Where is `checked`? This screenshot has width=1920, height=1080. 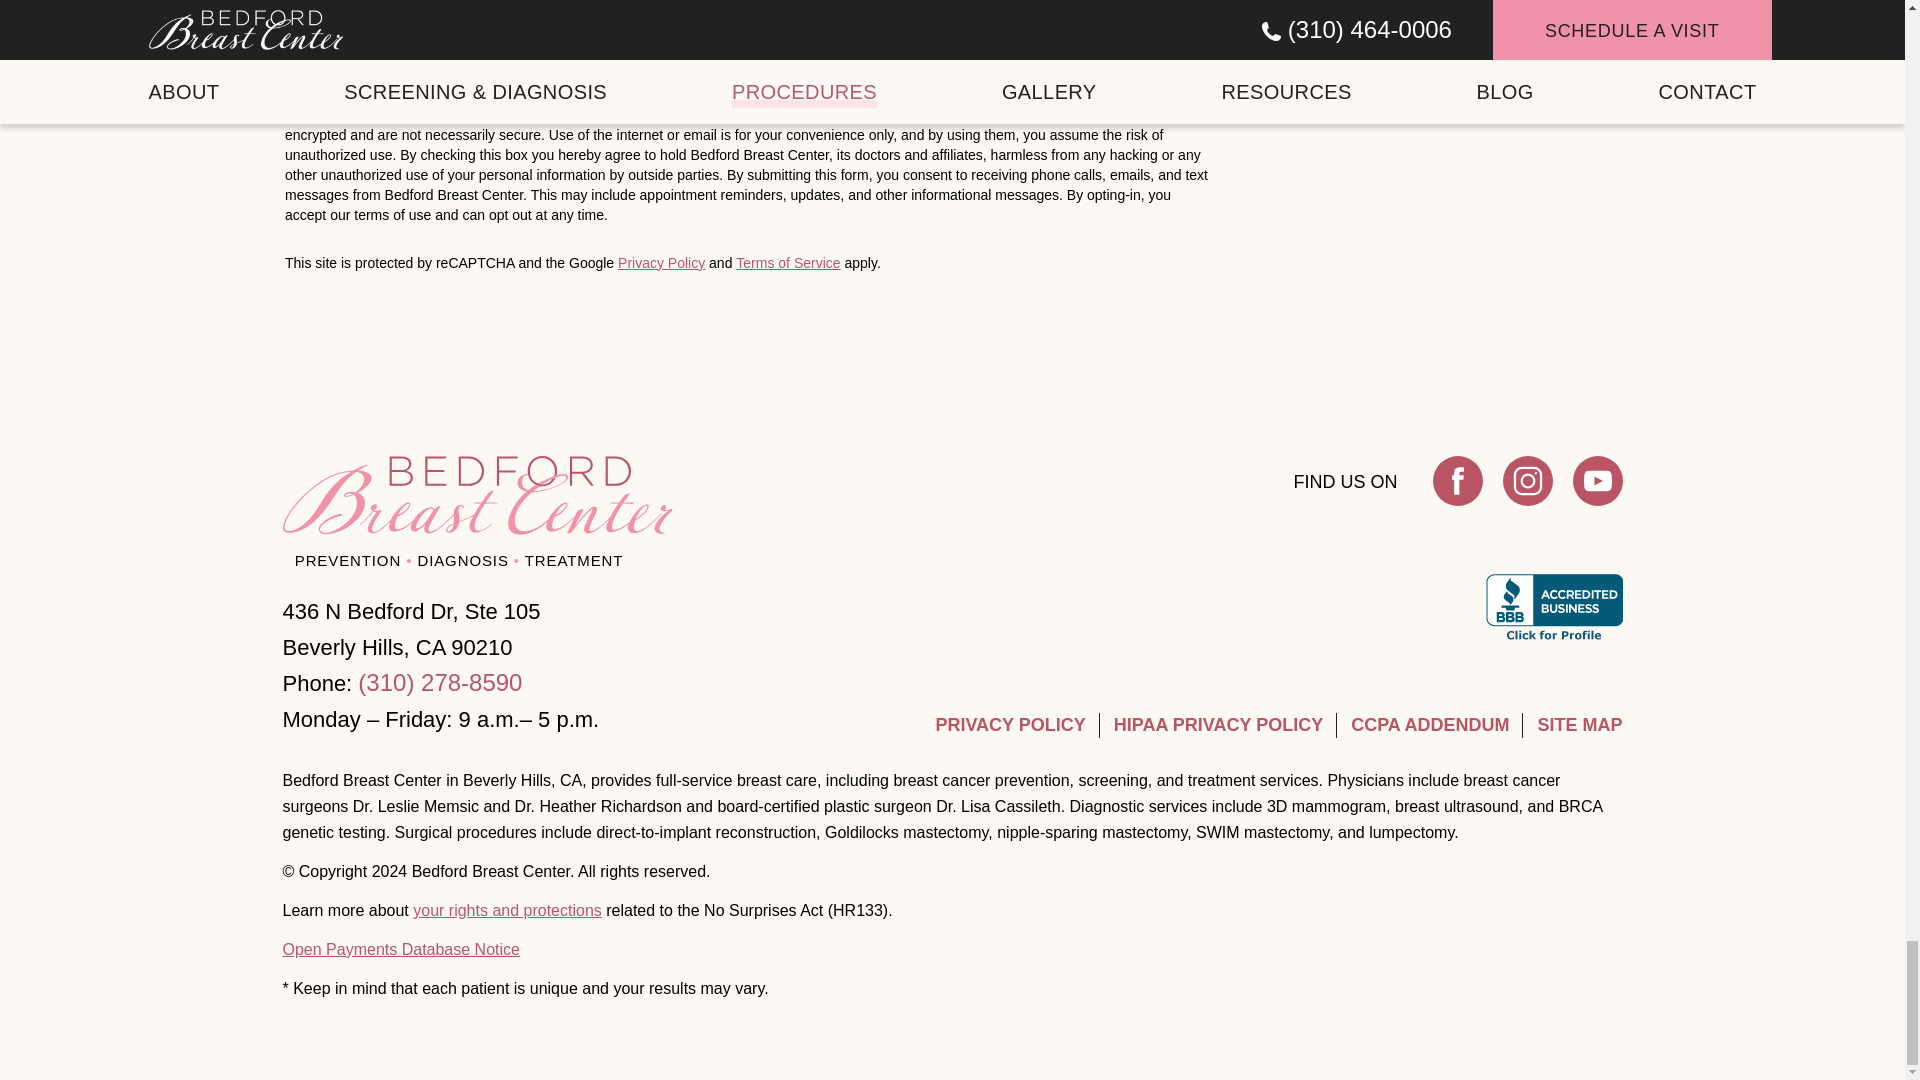 checked is located at coordinates (294, 64).